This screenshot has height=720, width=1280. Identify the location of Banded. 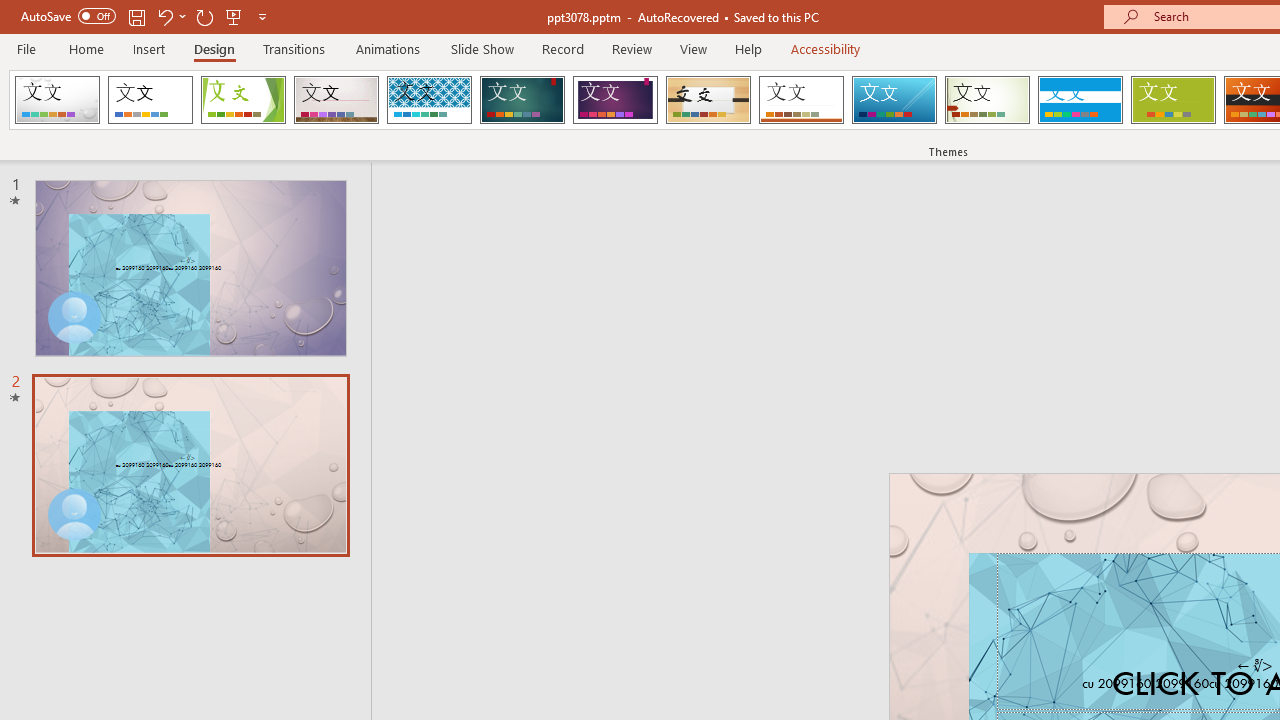
(1080, 100).